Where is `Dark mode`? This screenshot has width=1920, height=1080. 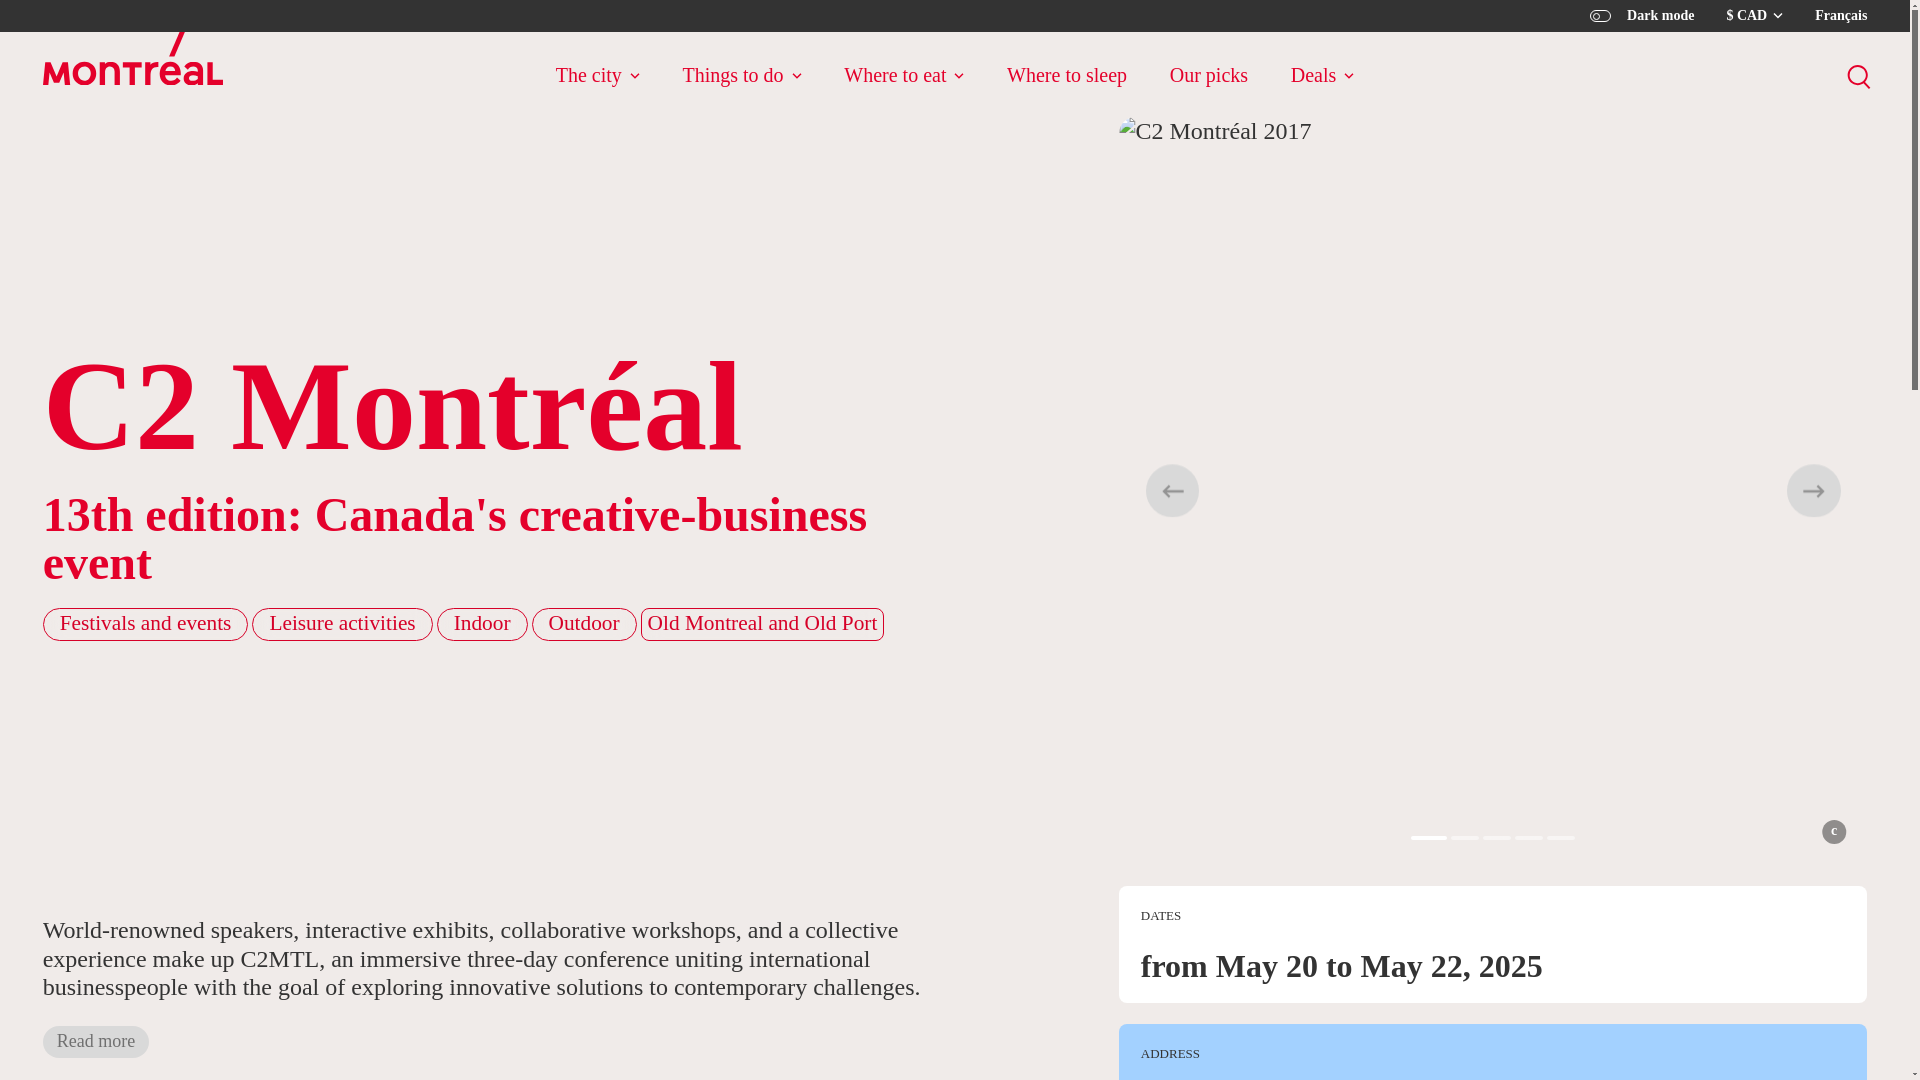
Dark mode is located at coordinates (1641, 16).